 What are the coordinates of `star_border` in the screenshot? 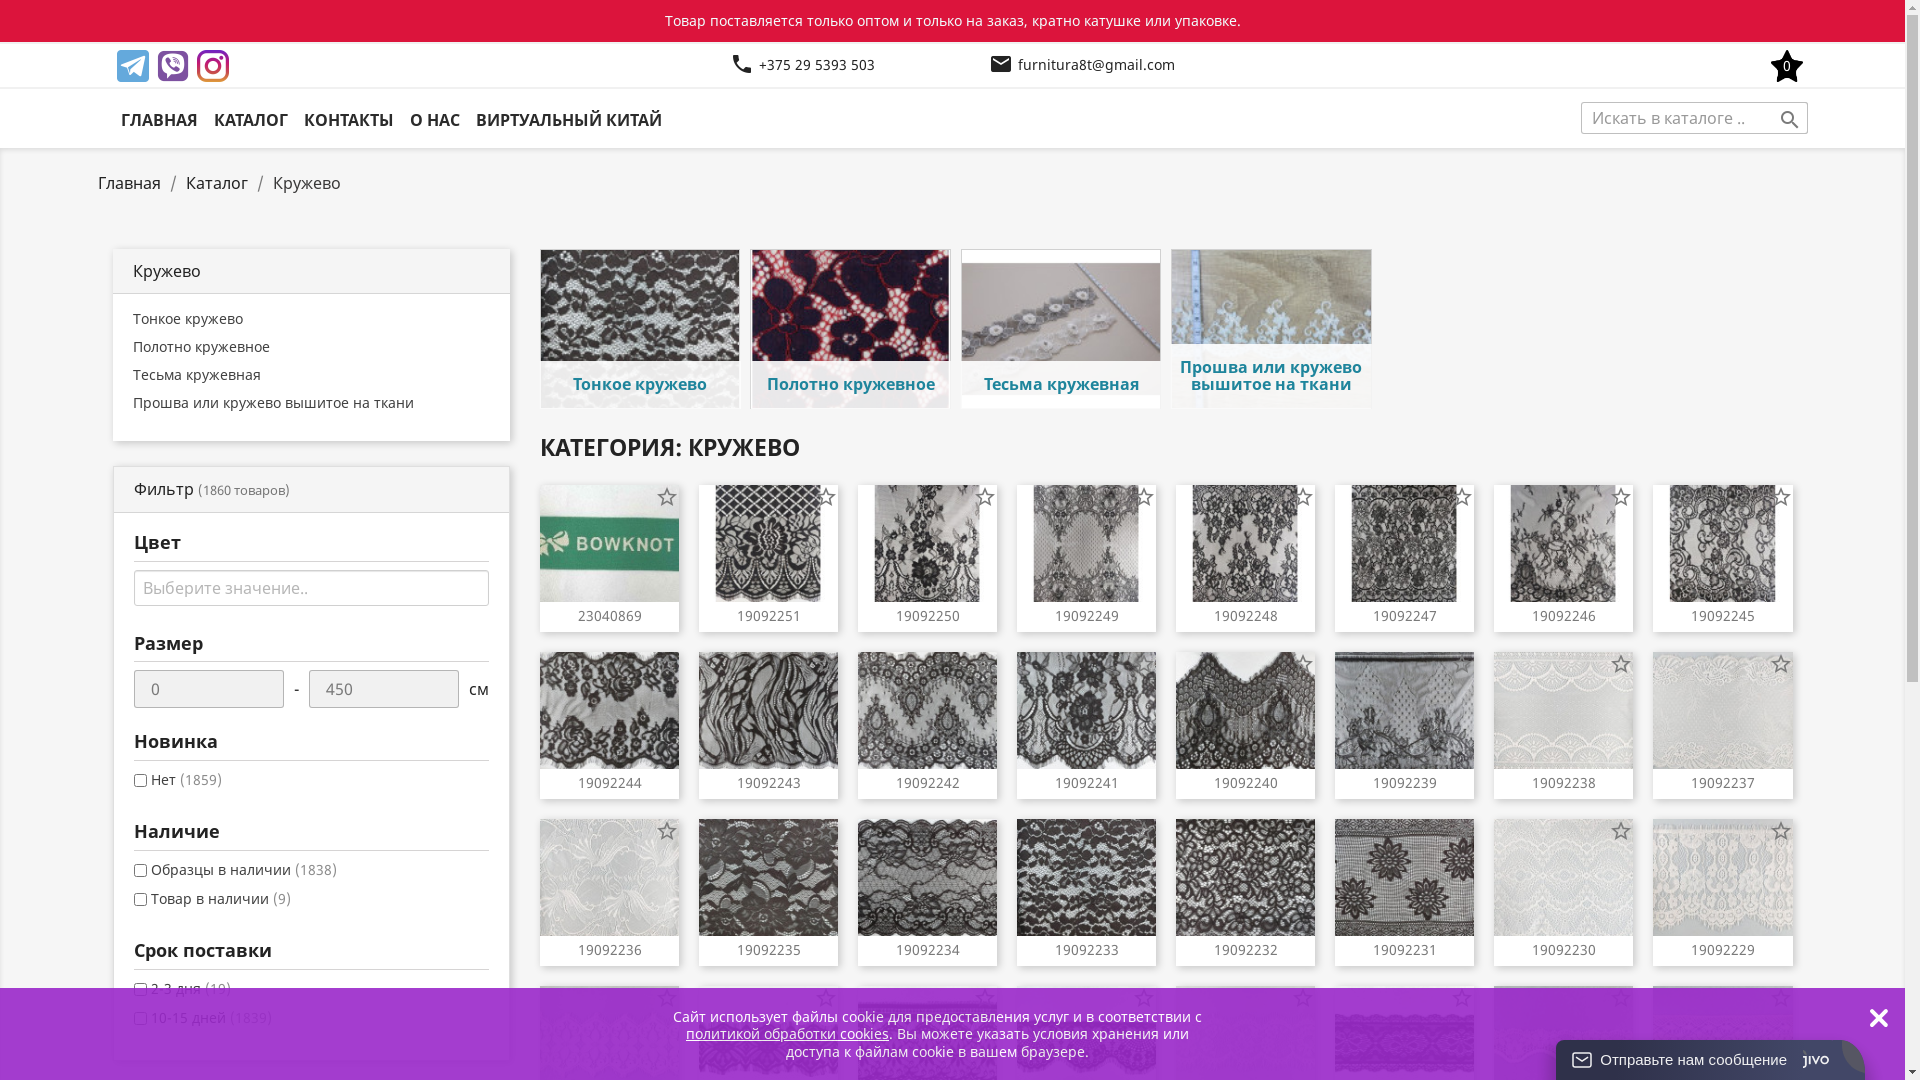 It's located at (1780, 496).